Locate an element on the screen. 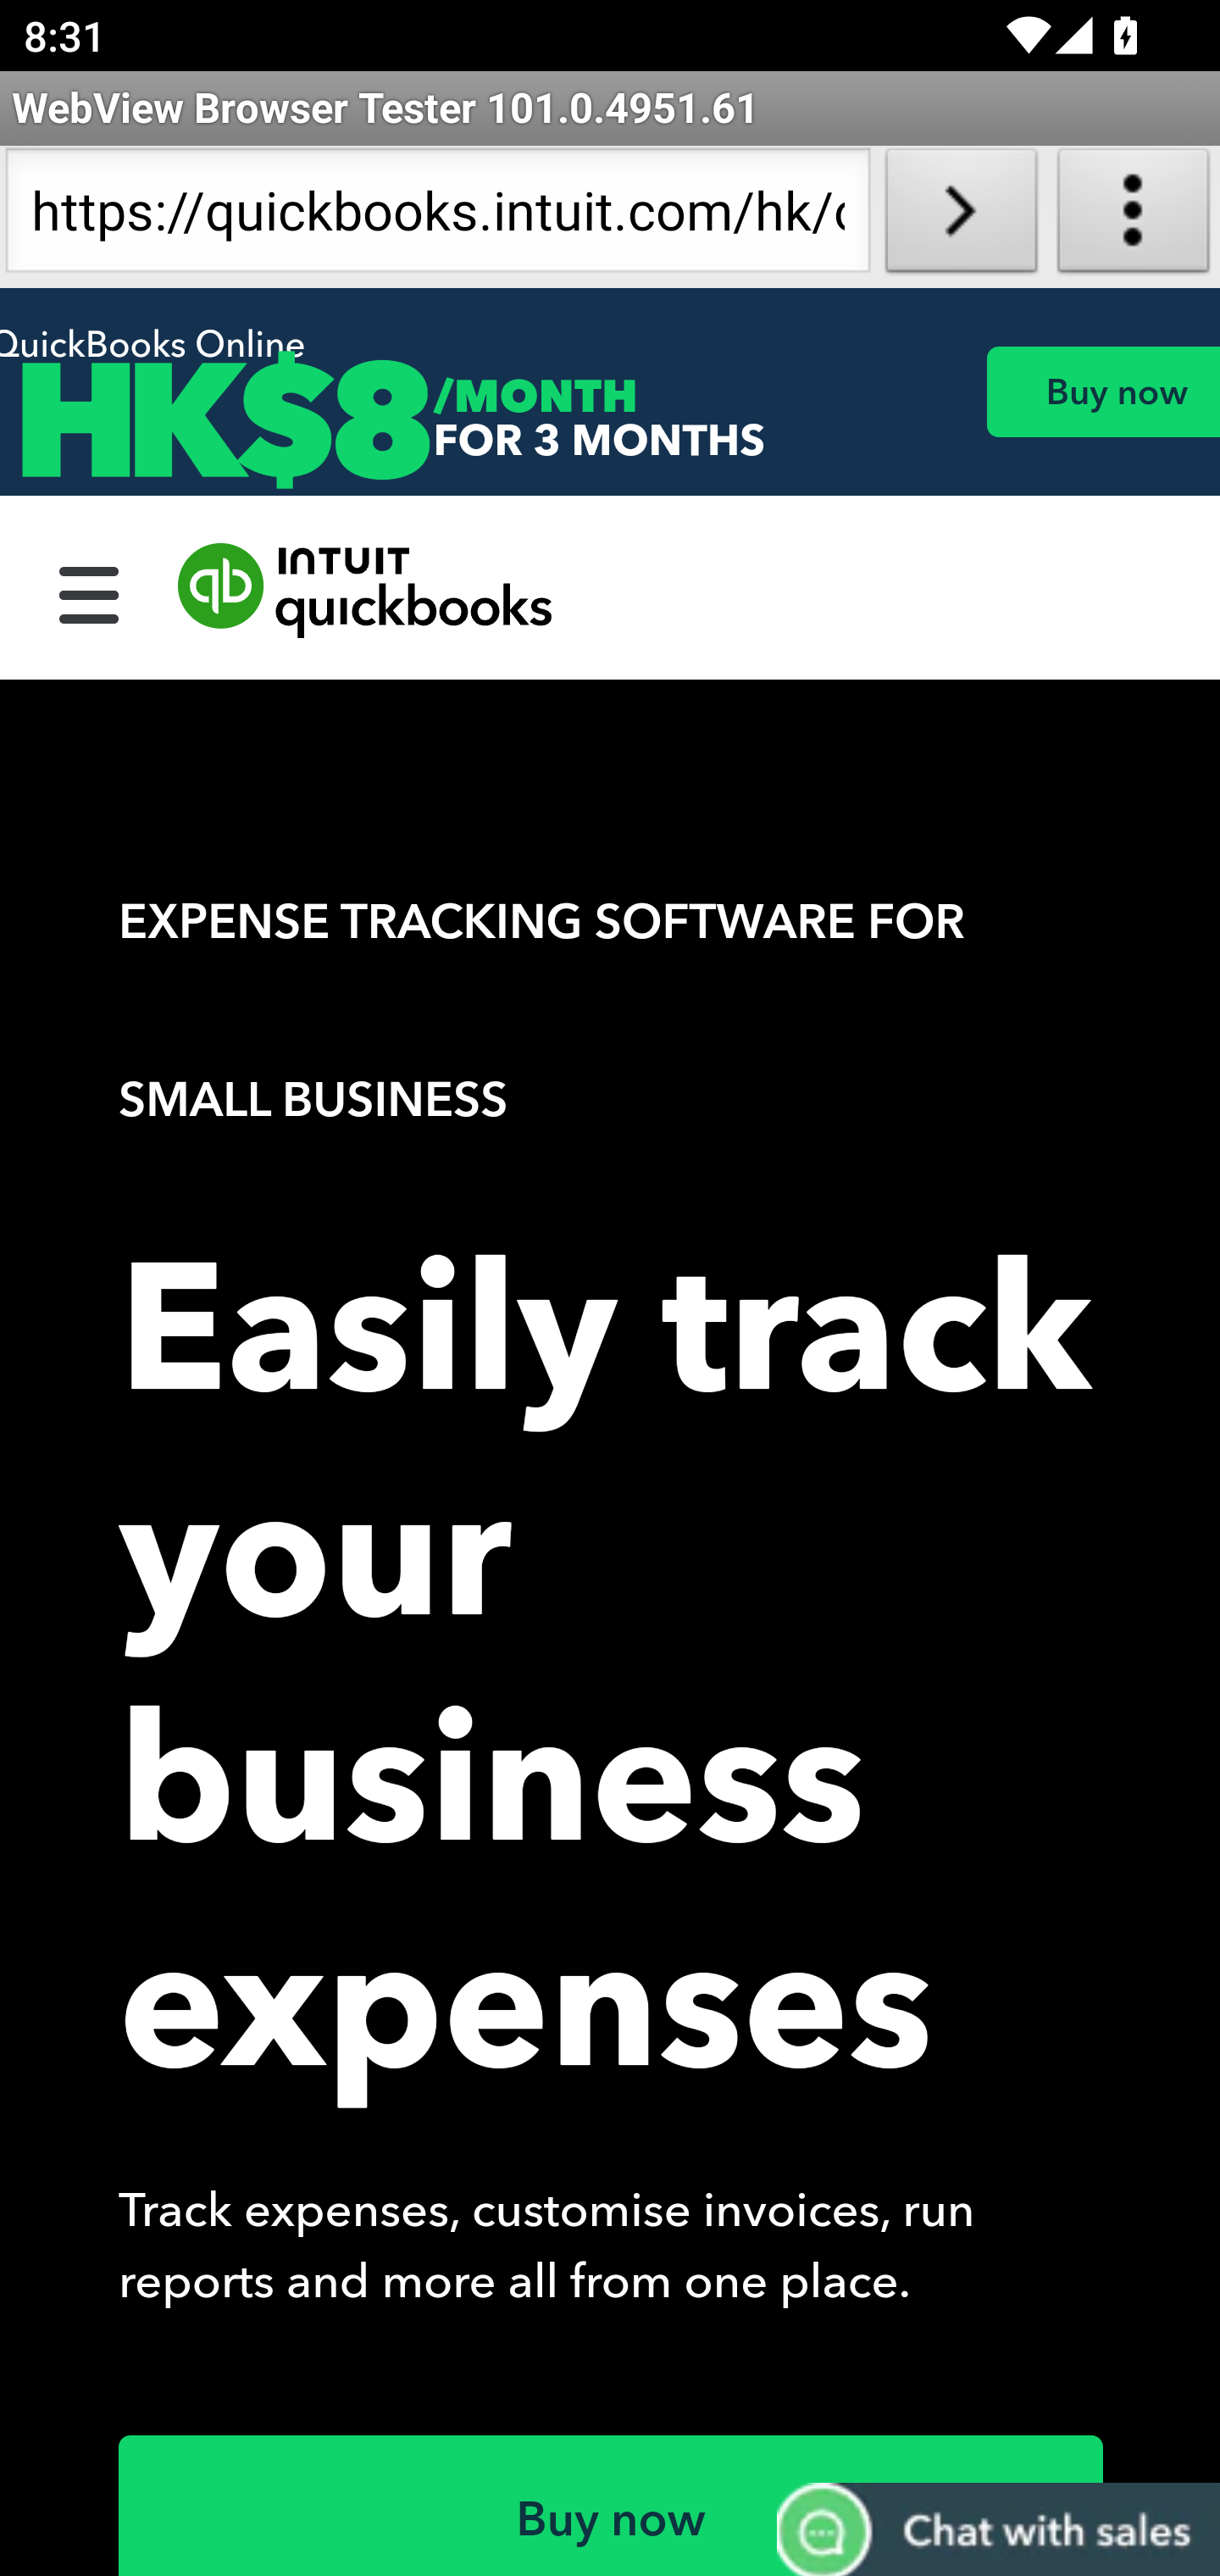  Buy now is located at coordinates (612, 2505).